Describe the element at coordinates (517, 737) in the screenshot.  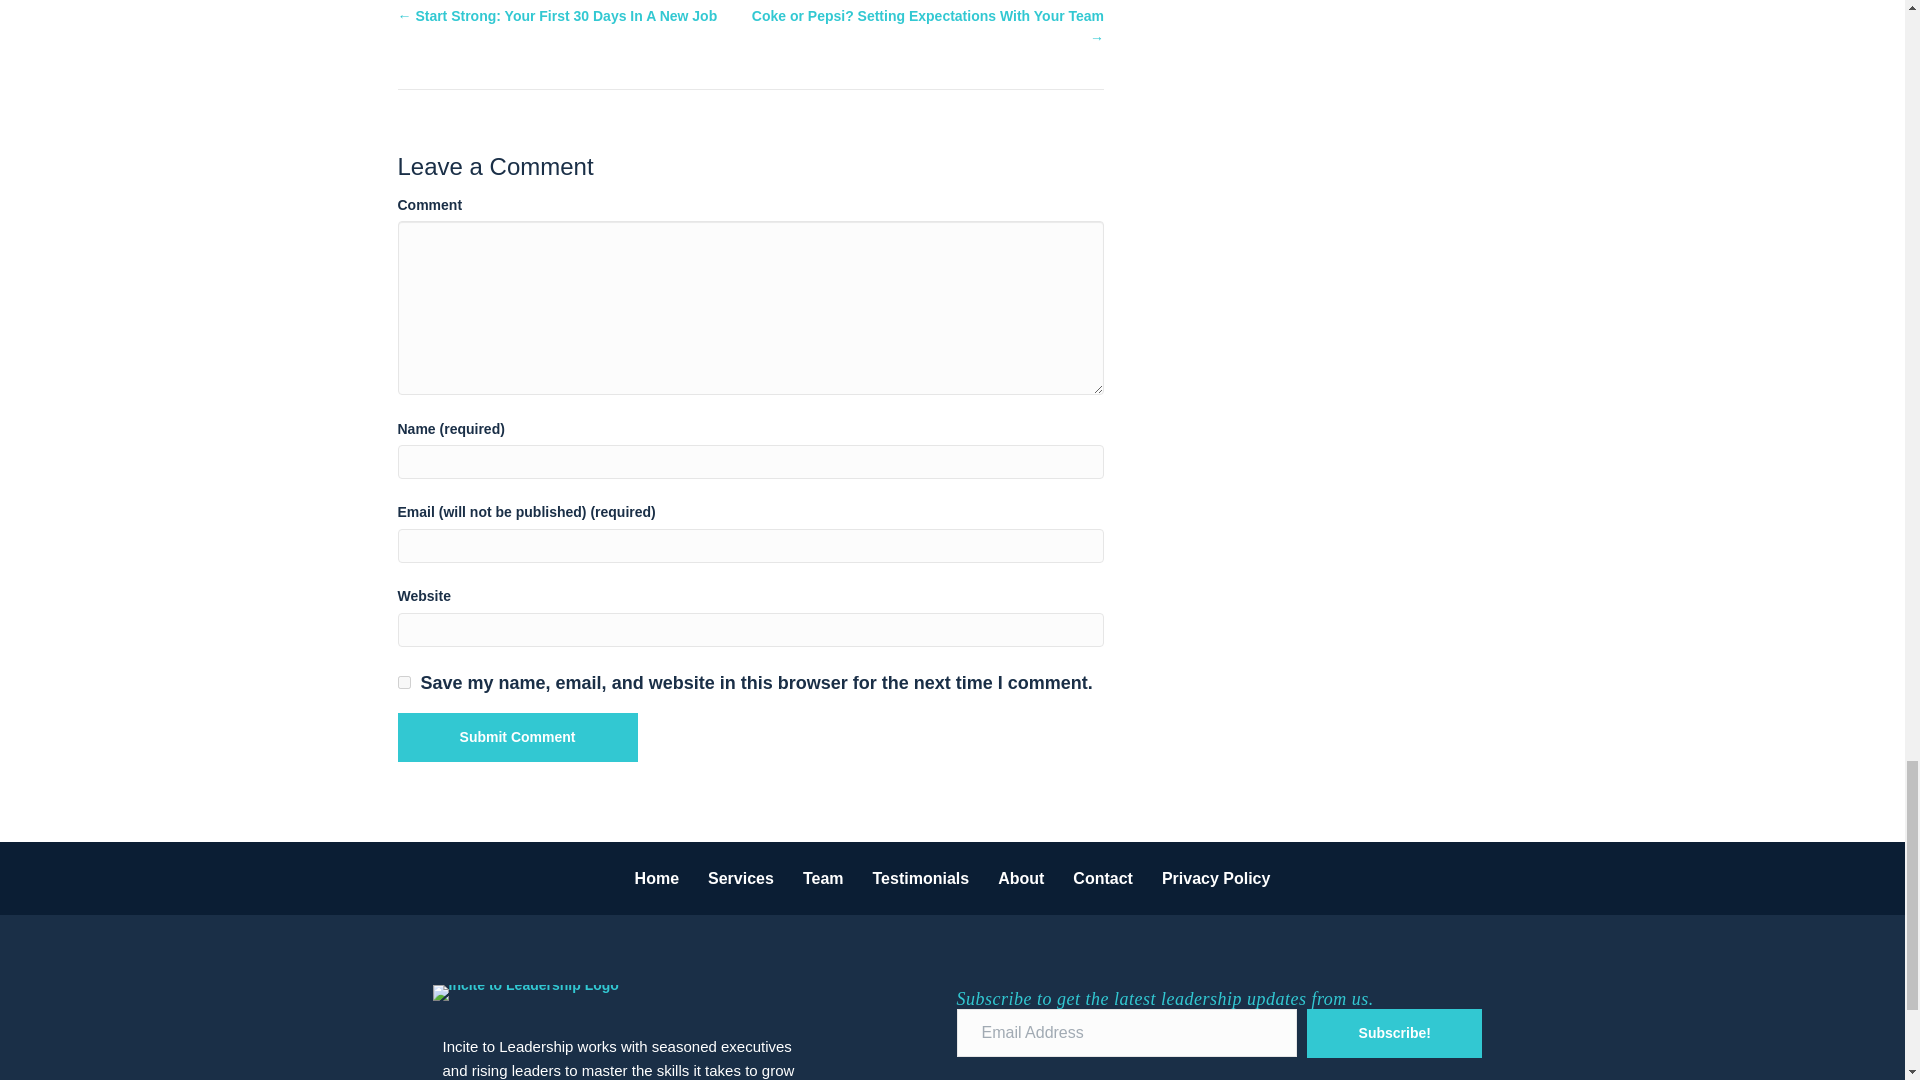
I see `Submit Comment` at that location.